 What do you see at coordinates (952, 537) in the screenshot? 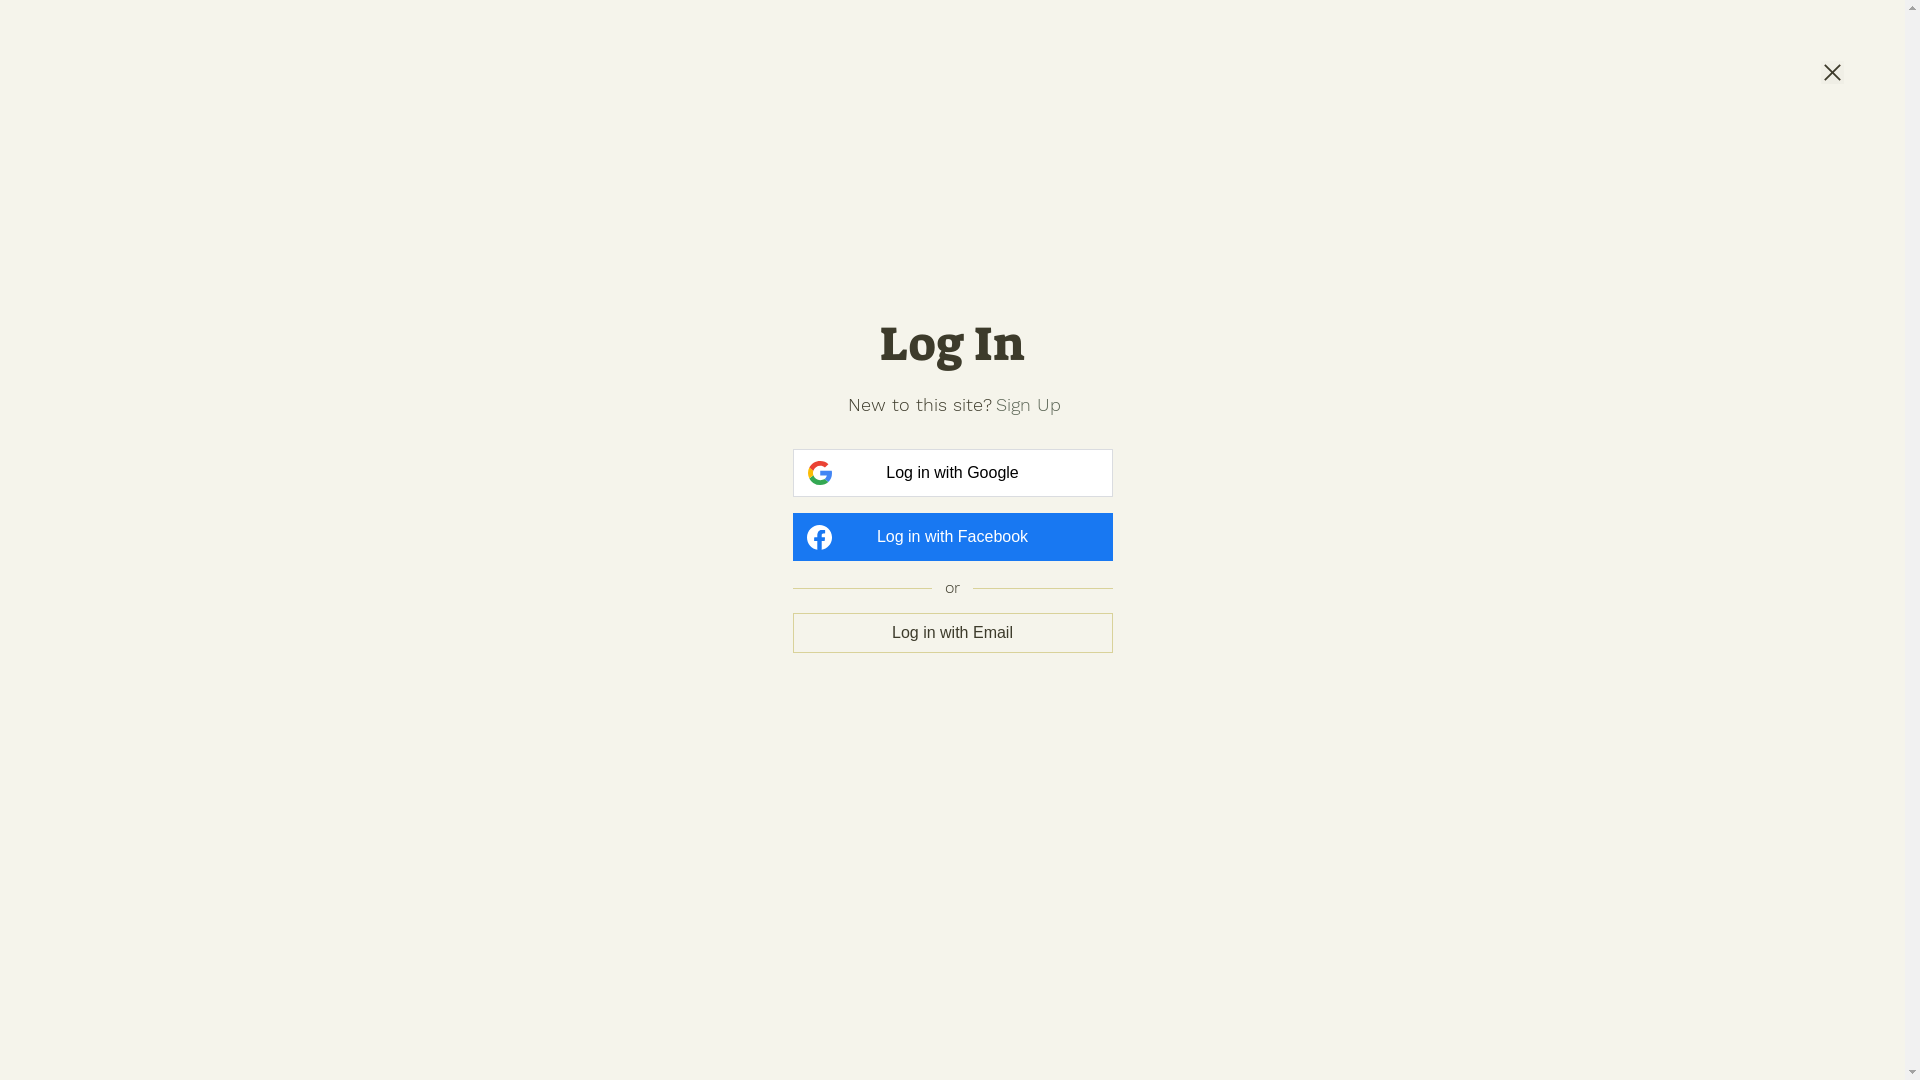
I see `Log in with Facebook` at bounding box center [952, 537].